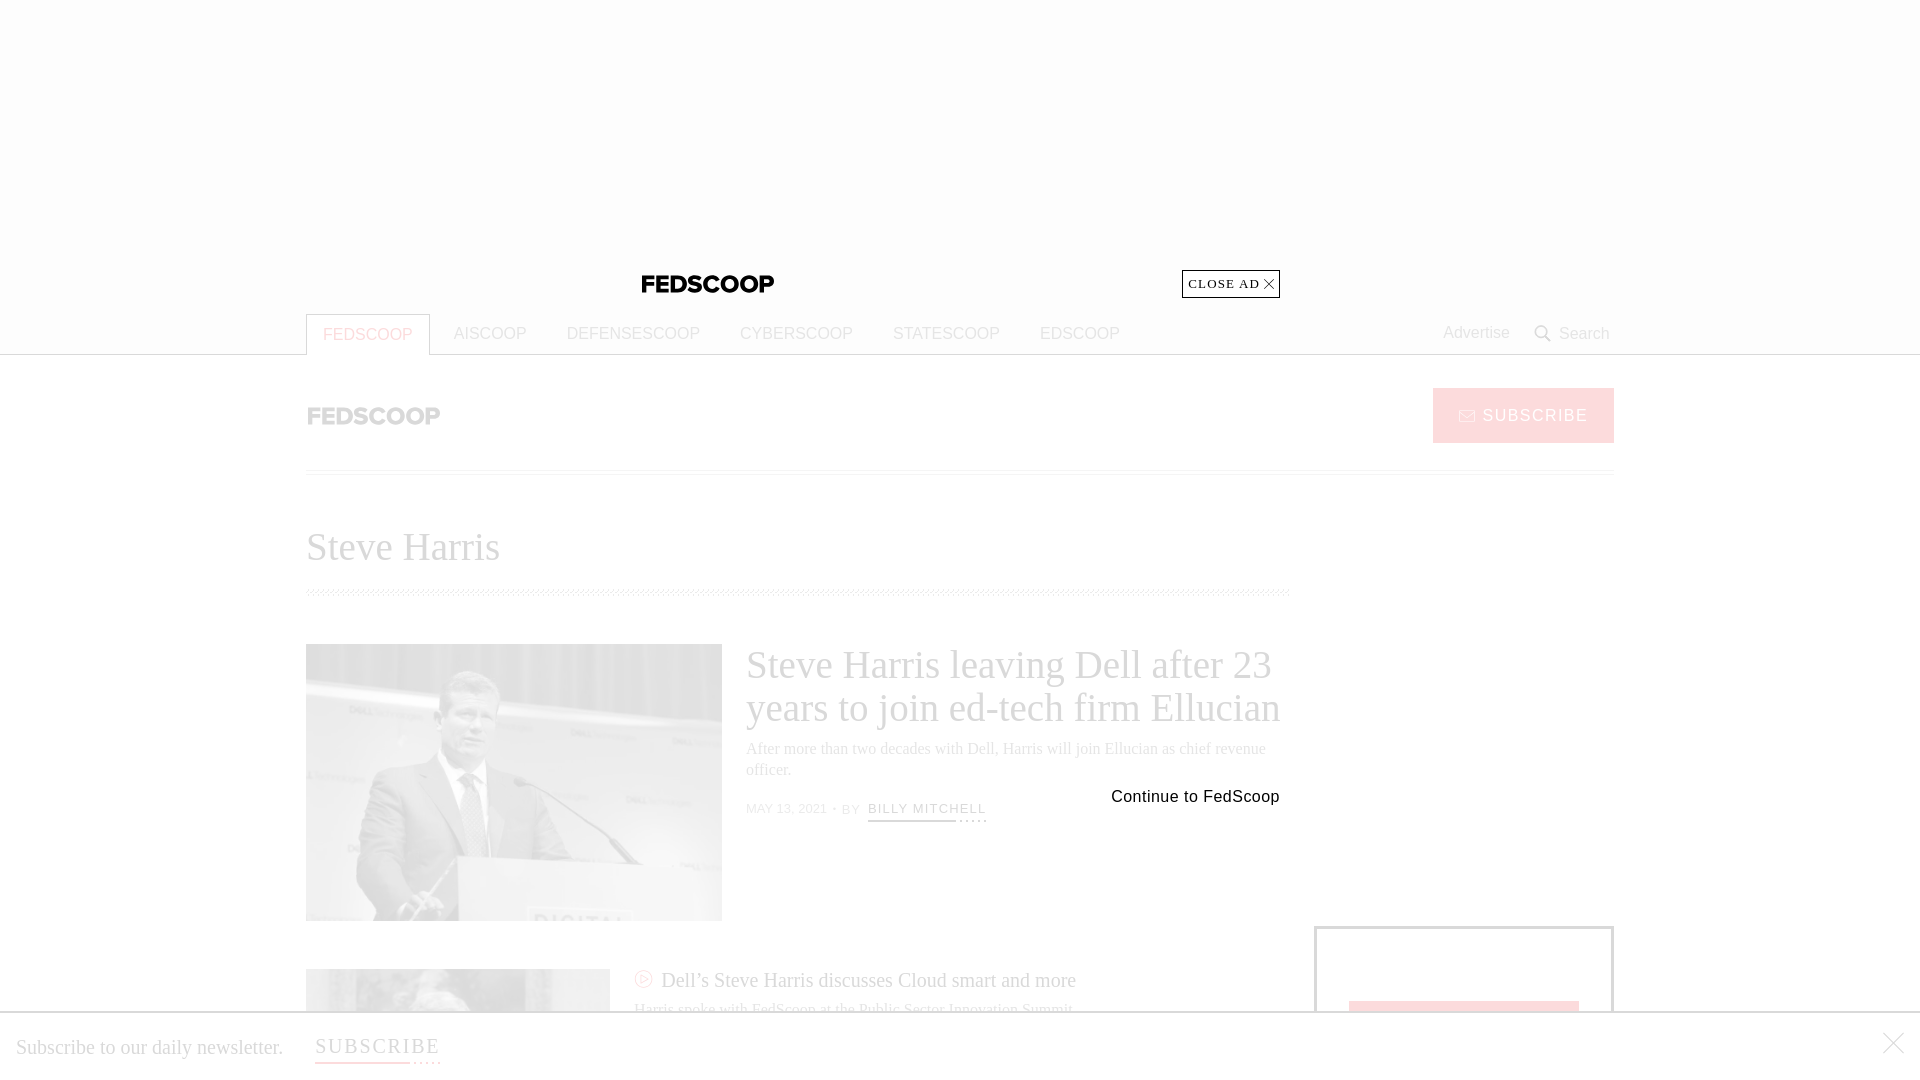  I want to click on STATESCOOP, so click(946, 334).